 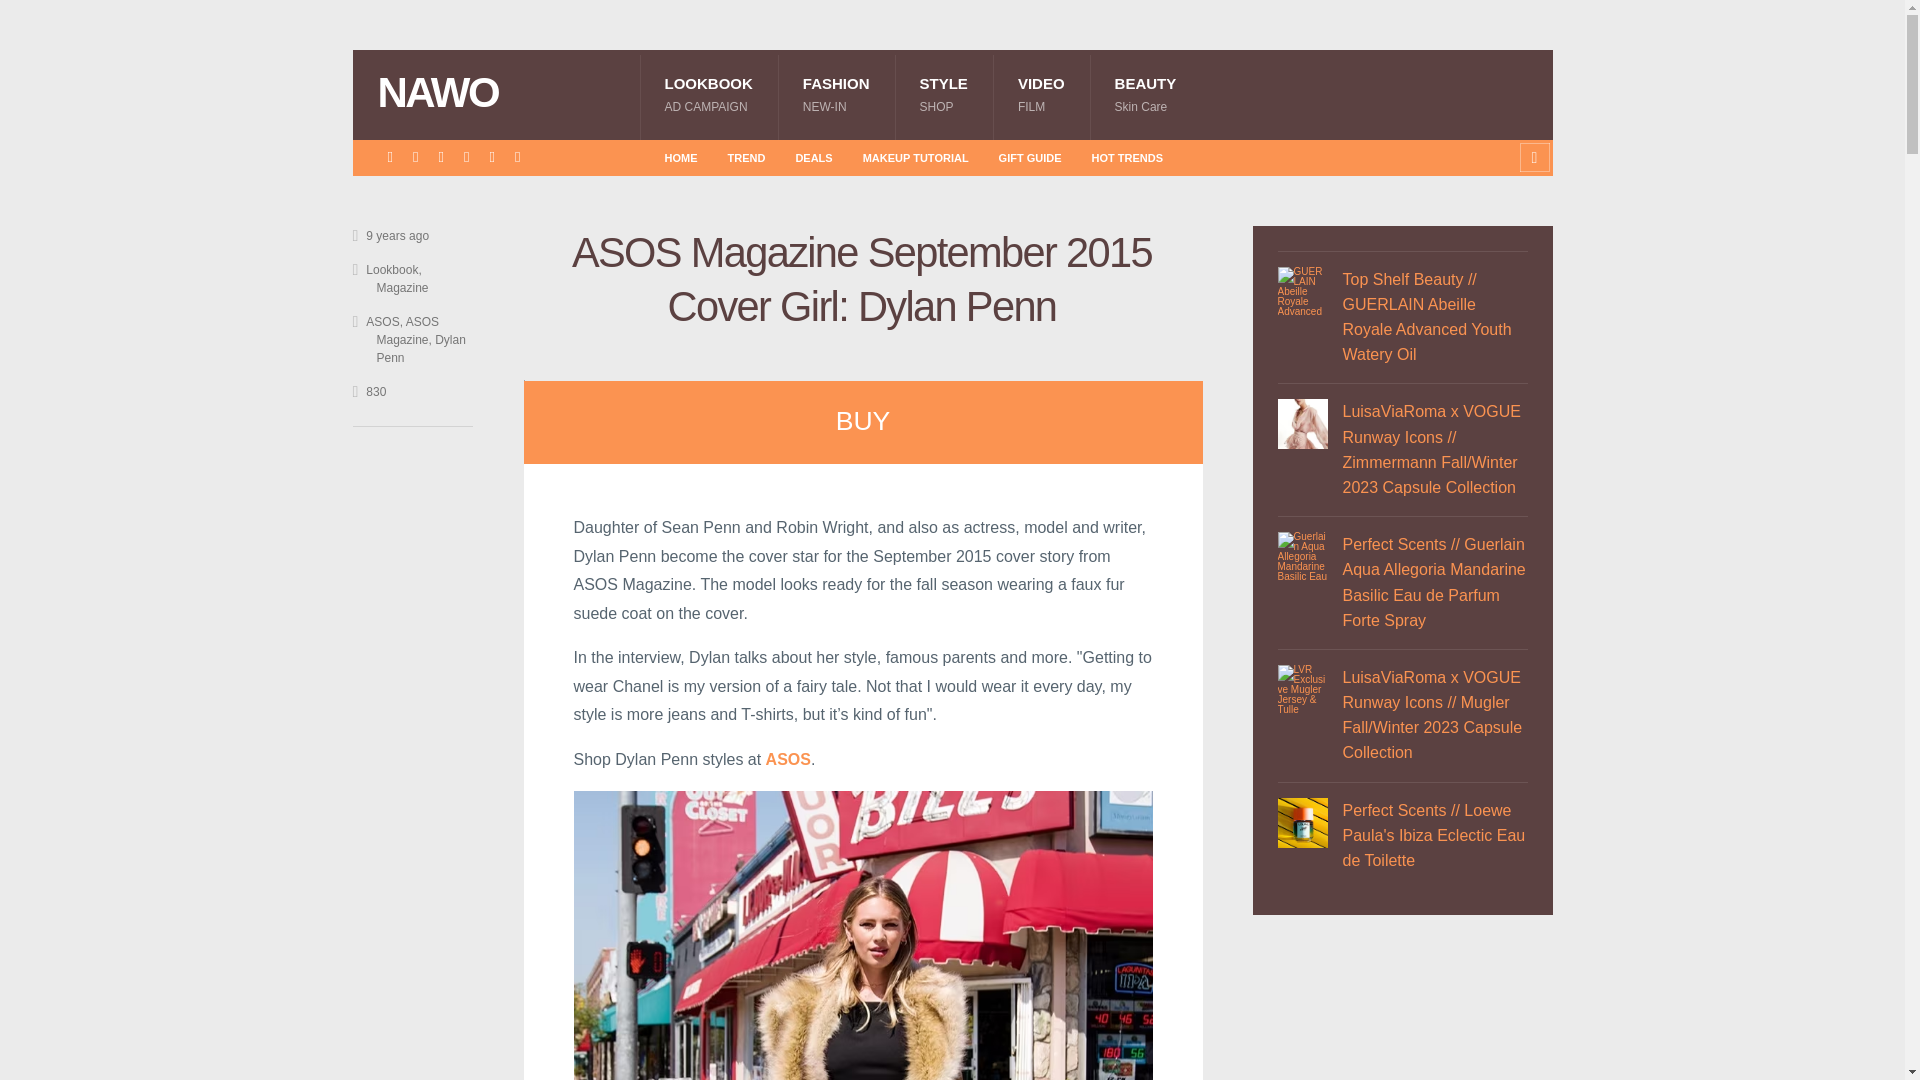 What do you see at coordinates (836, 94) in the screenshot?
I see `DEALS` at bounding box center [836, 94].